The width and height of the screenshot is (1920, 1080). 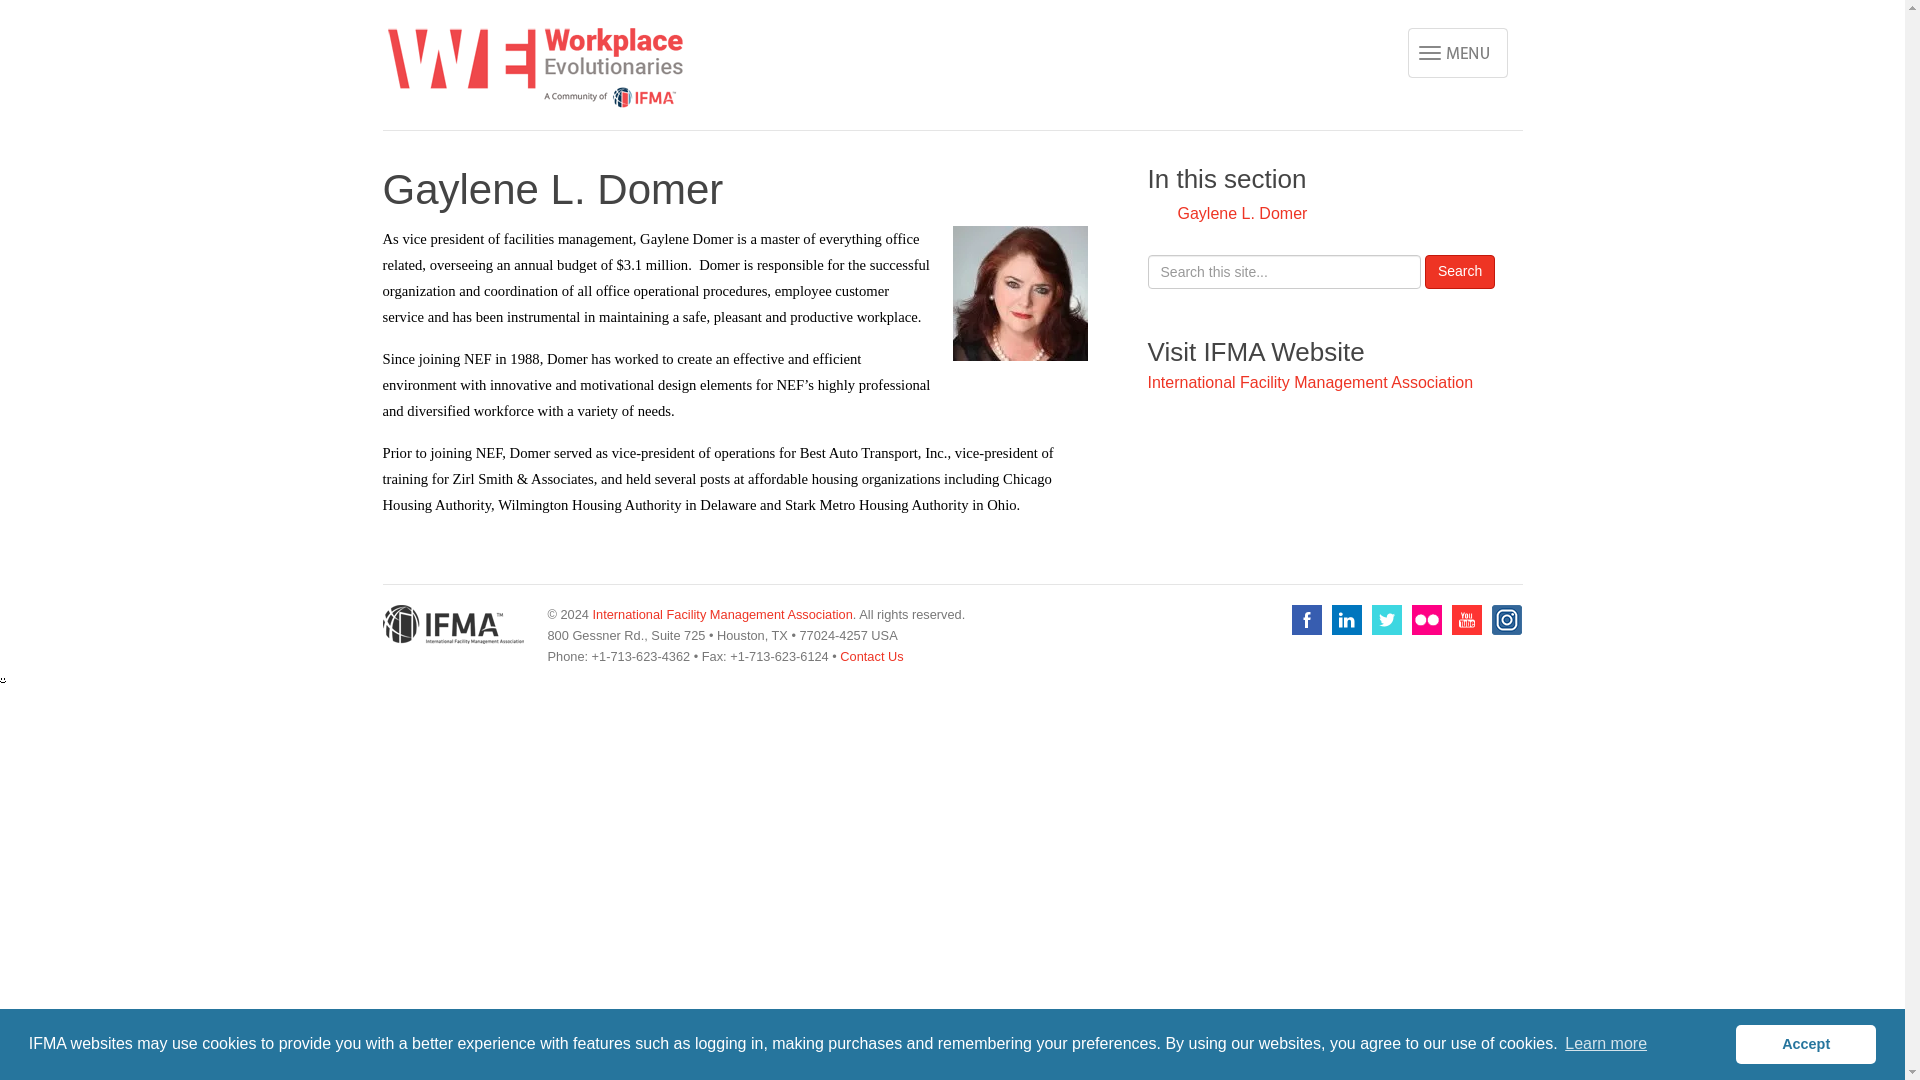 What do you see at coordinates (1242, 214) in the screenshot?
I see `Gaylene L. Domer` at bounding box center [1242, 214].